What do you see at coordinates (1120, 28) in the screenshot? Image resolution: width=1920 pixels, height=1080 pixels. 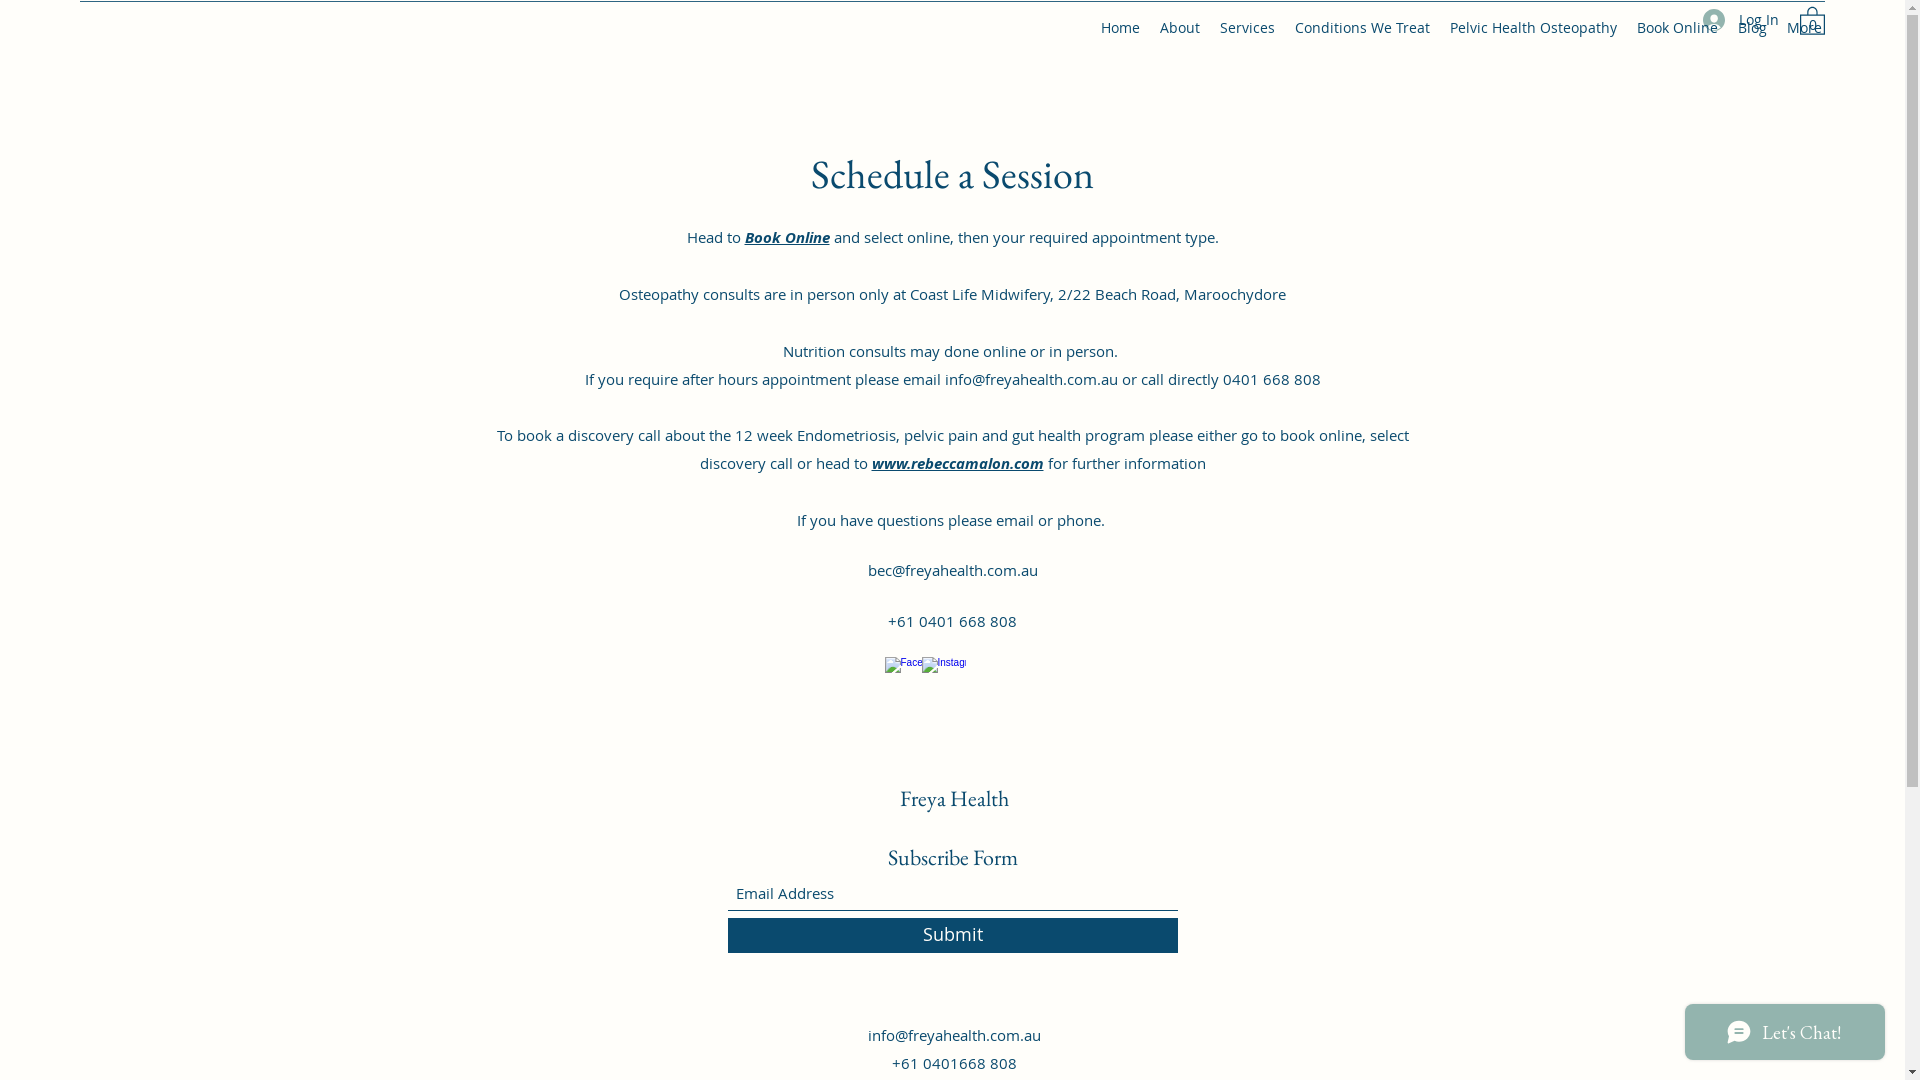 I see `Home` at bounding box center [1120, 28].